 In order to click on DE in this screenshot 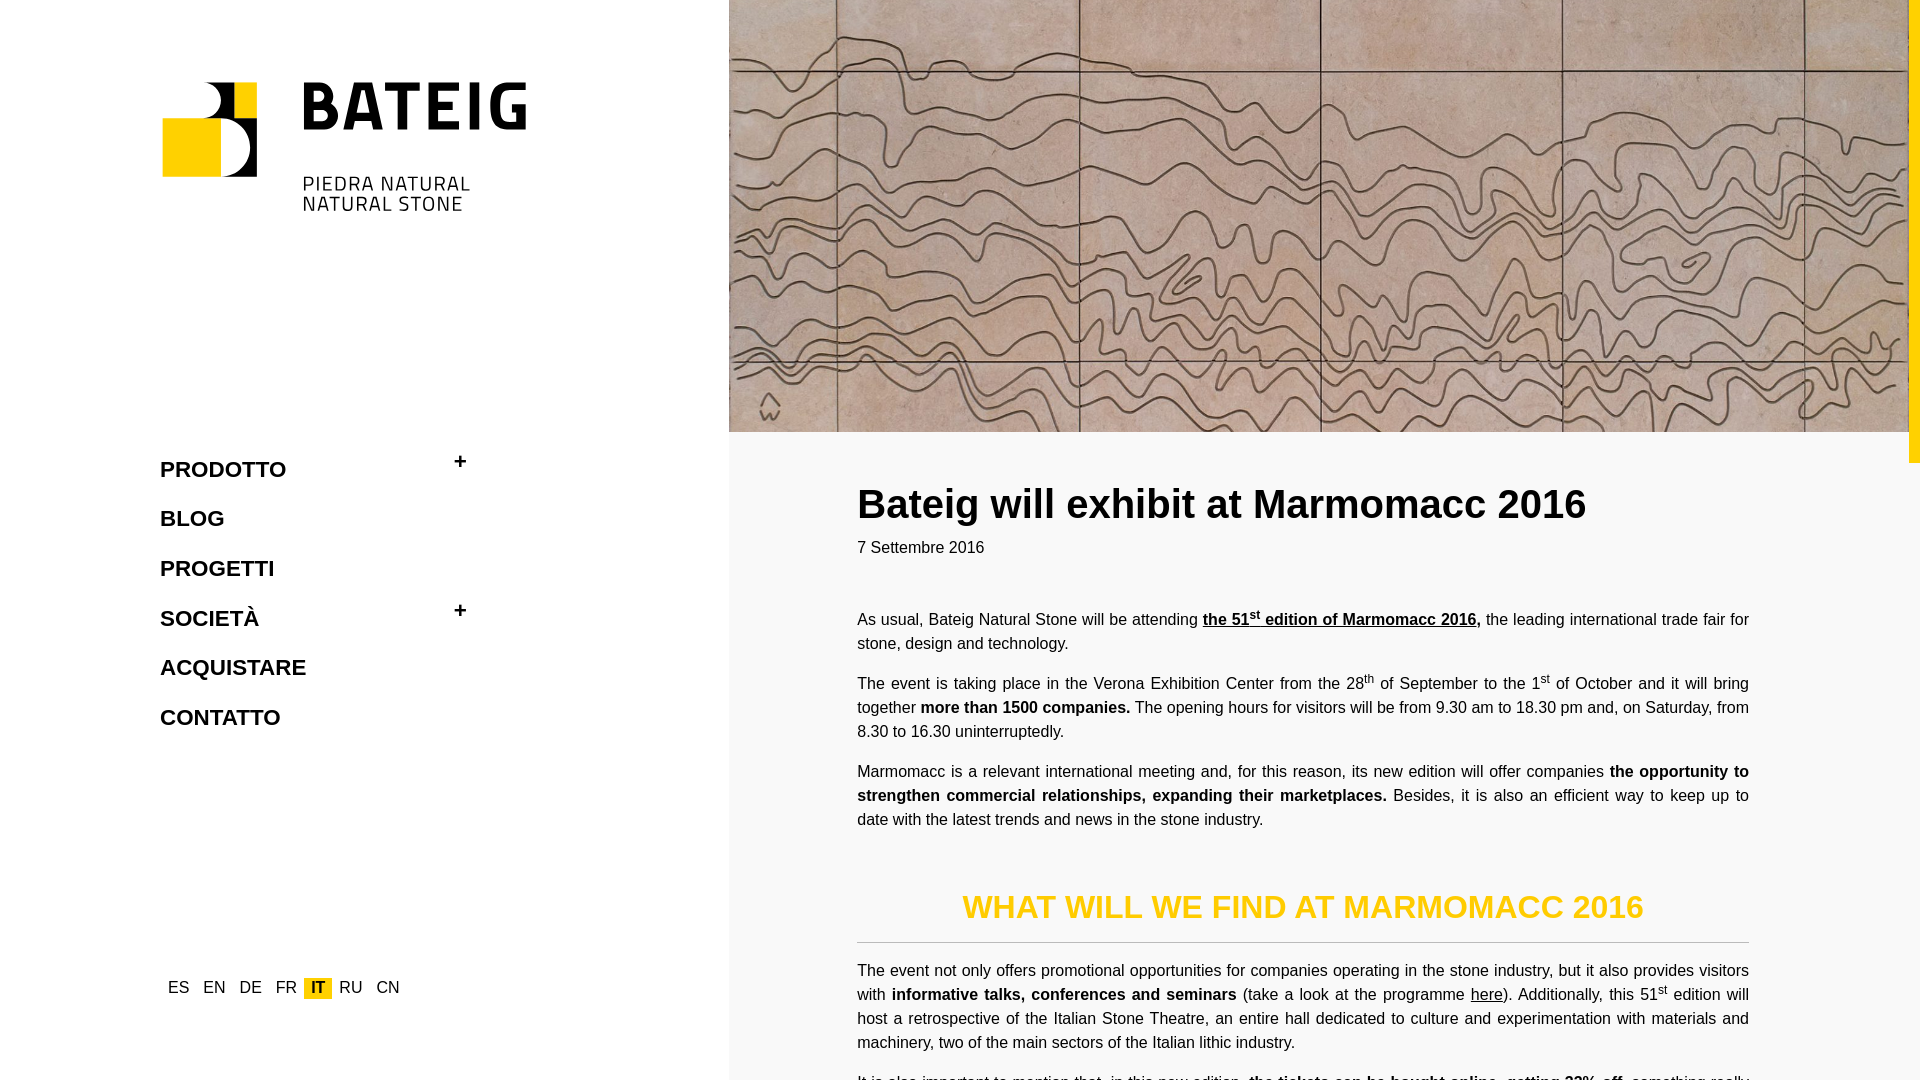, I will do `click(250, 988)`.